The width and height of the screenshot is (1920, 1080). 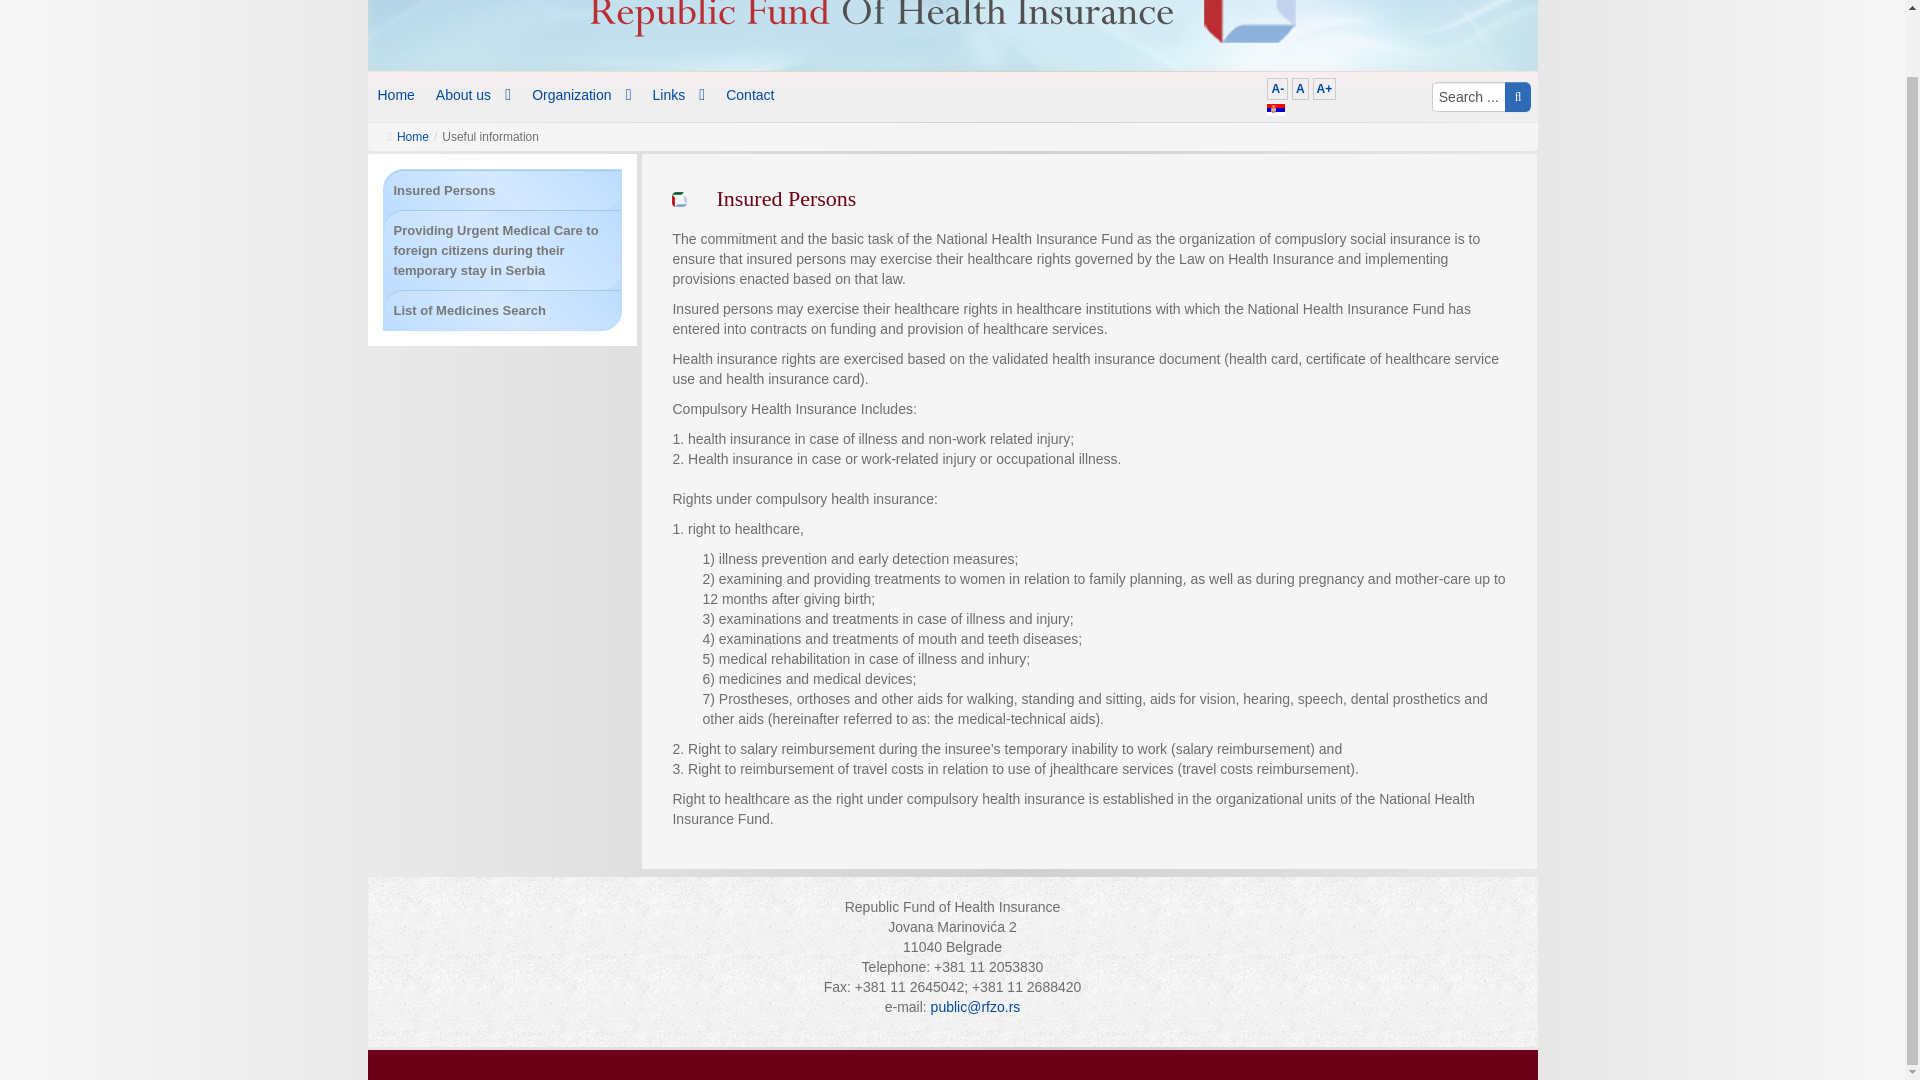 What do you see at coordinates (474, 77) in the screenshot?
I see `About us` at bounding box center [474, 77].